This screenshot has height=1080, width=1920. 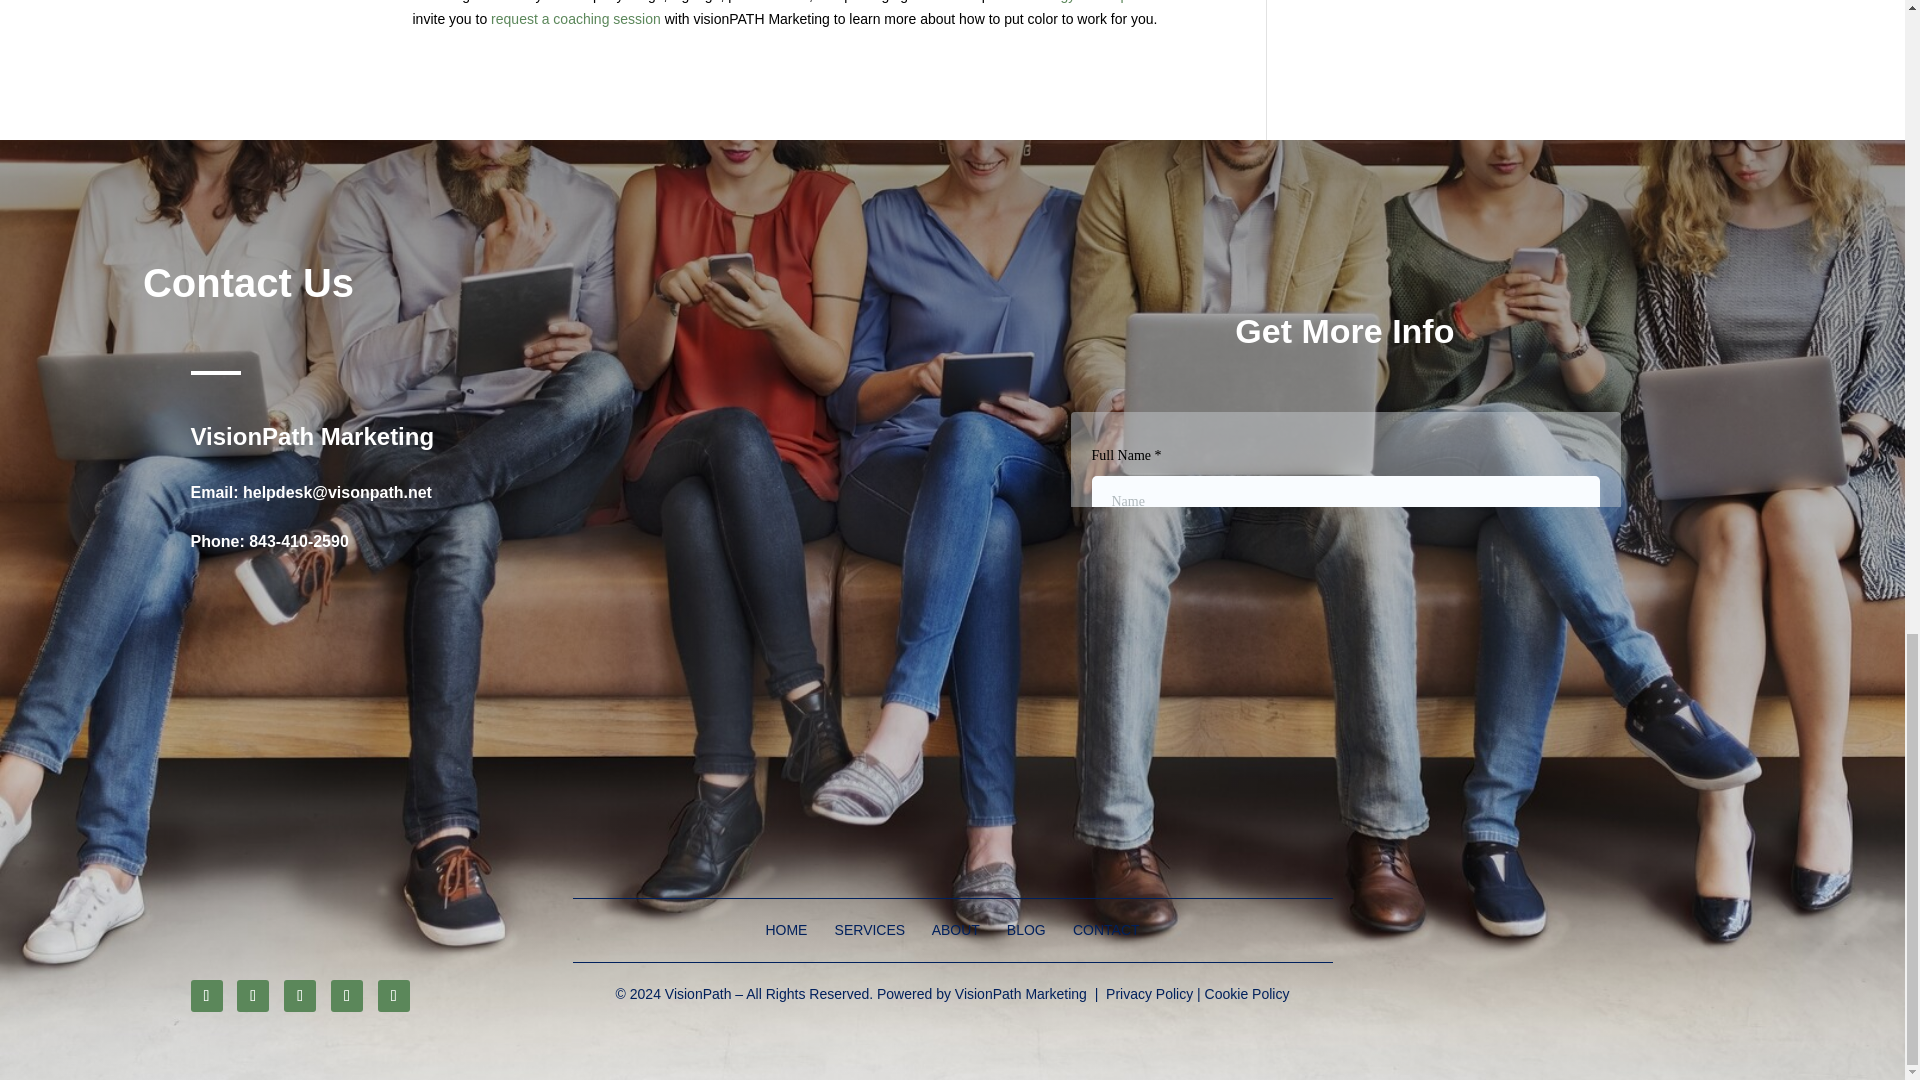 I want to click on Follow on Instagram, so click(x=300, y=995).